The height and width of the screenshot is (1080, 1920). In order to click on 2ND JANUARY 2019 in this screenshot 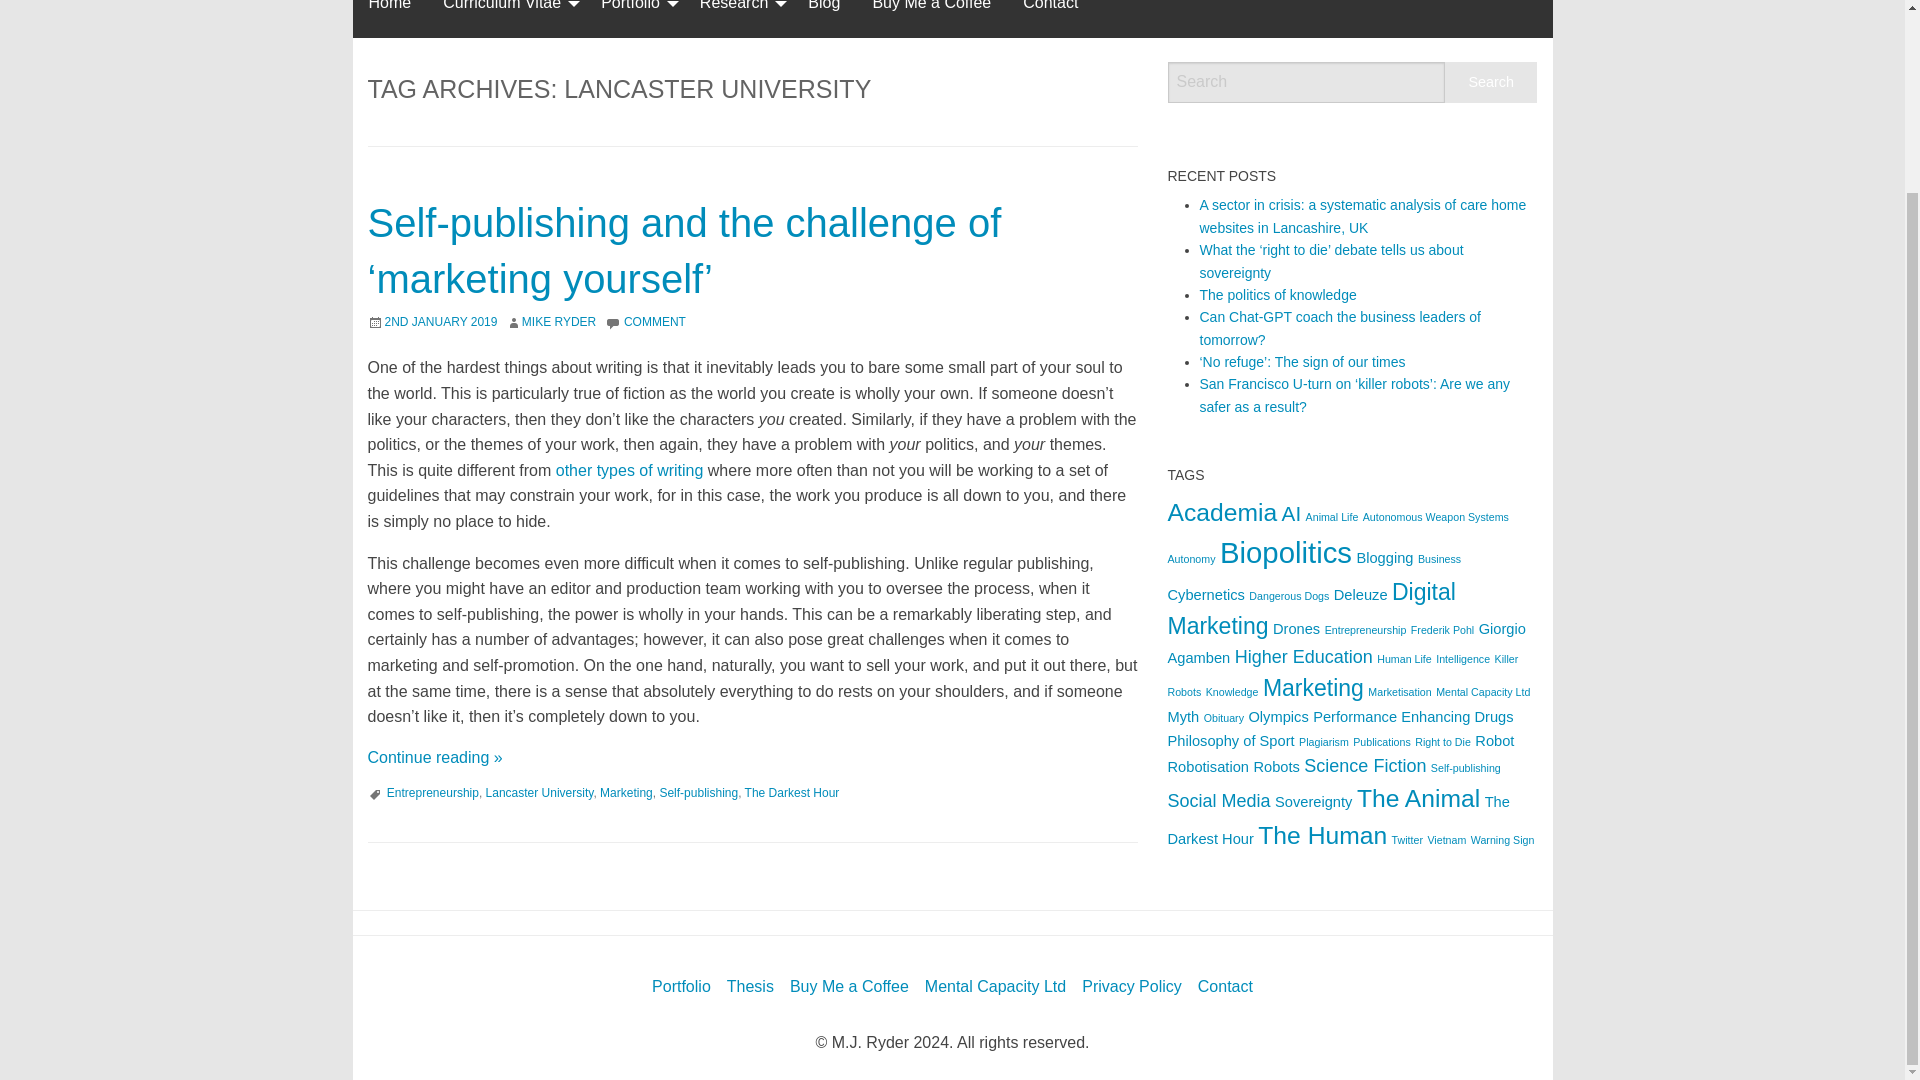, I will do `click(440, 322)`.